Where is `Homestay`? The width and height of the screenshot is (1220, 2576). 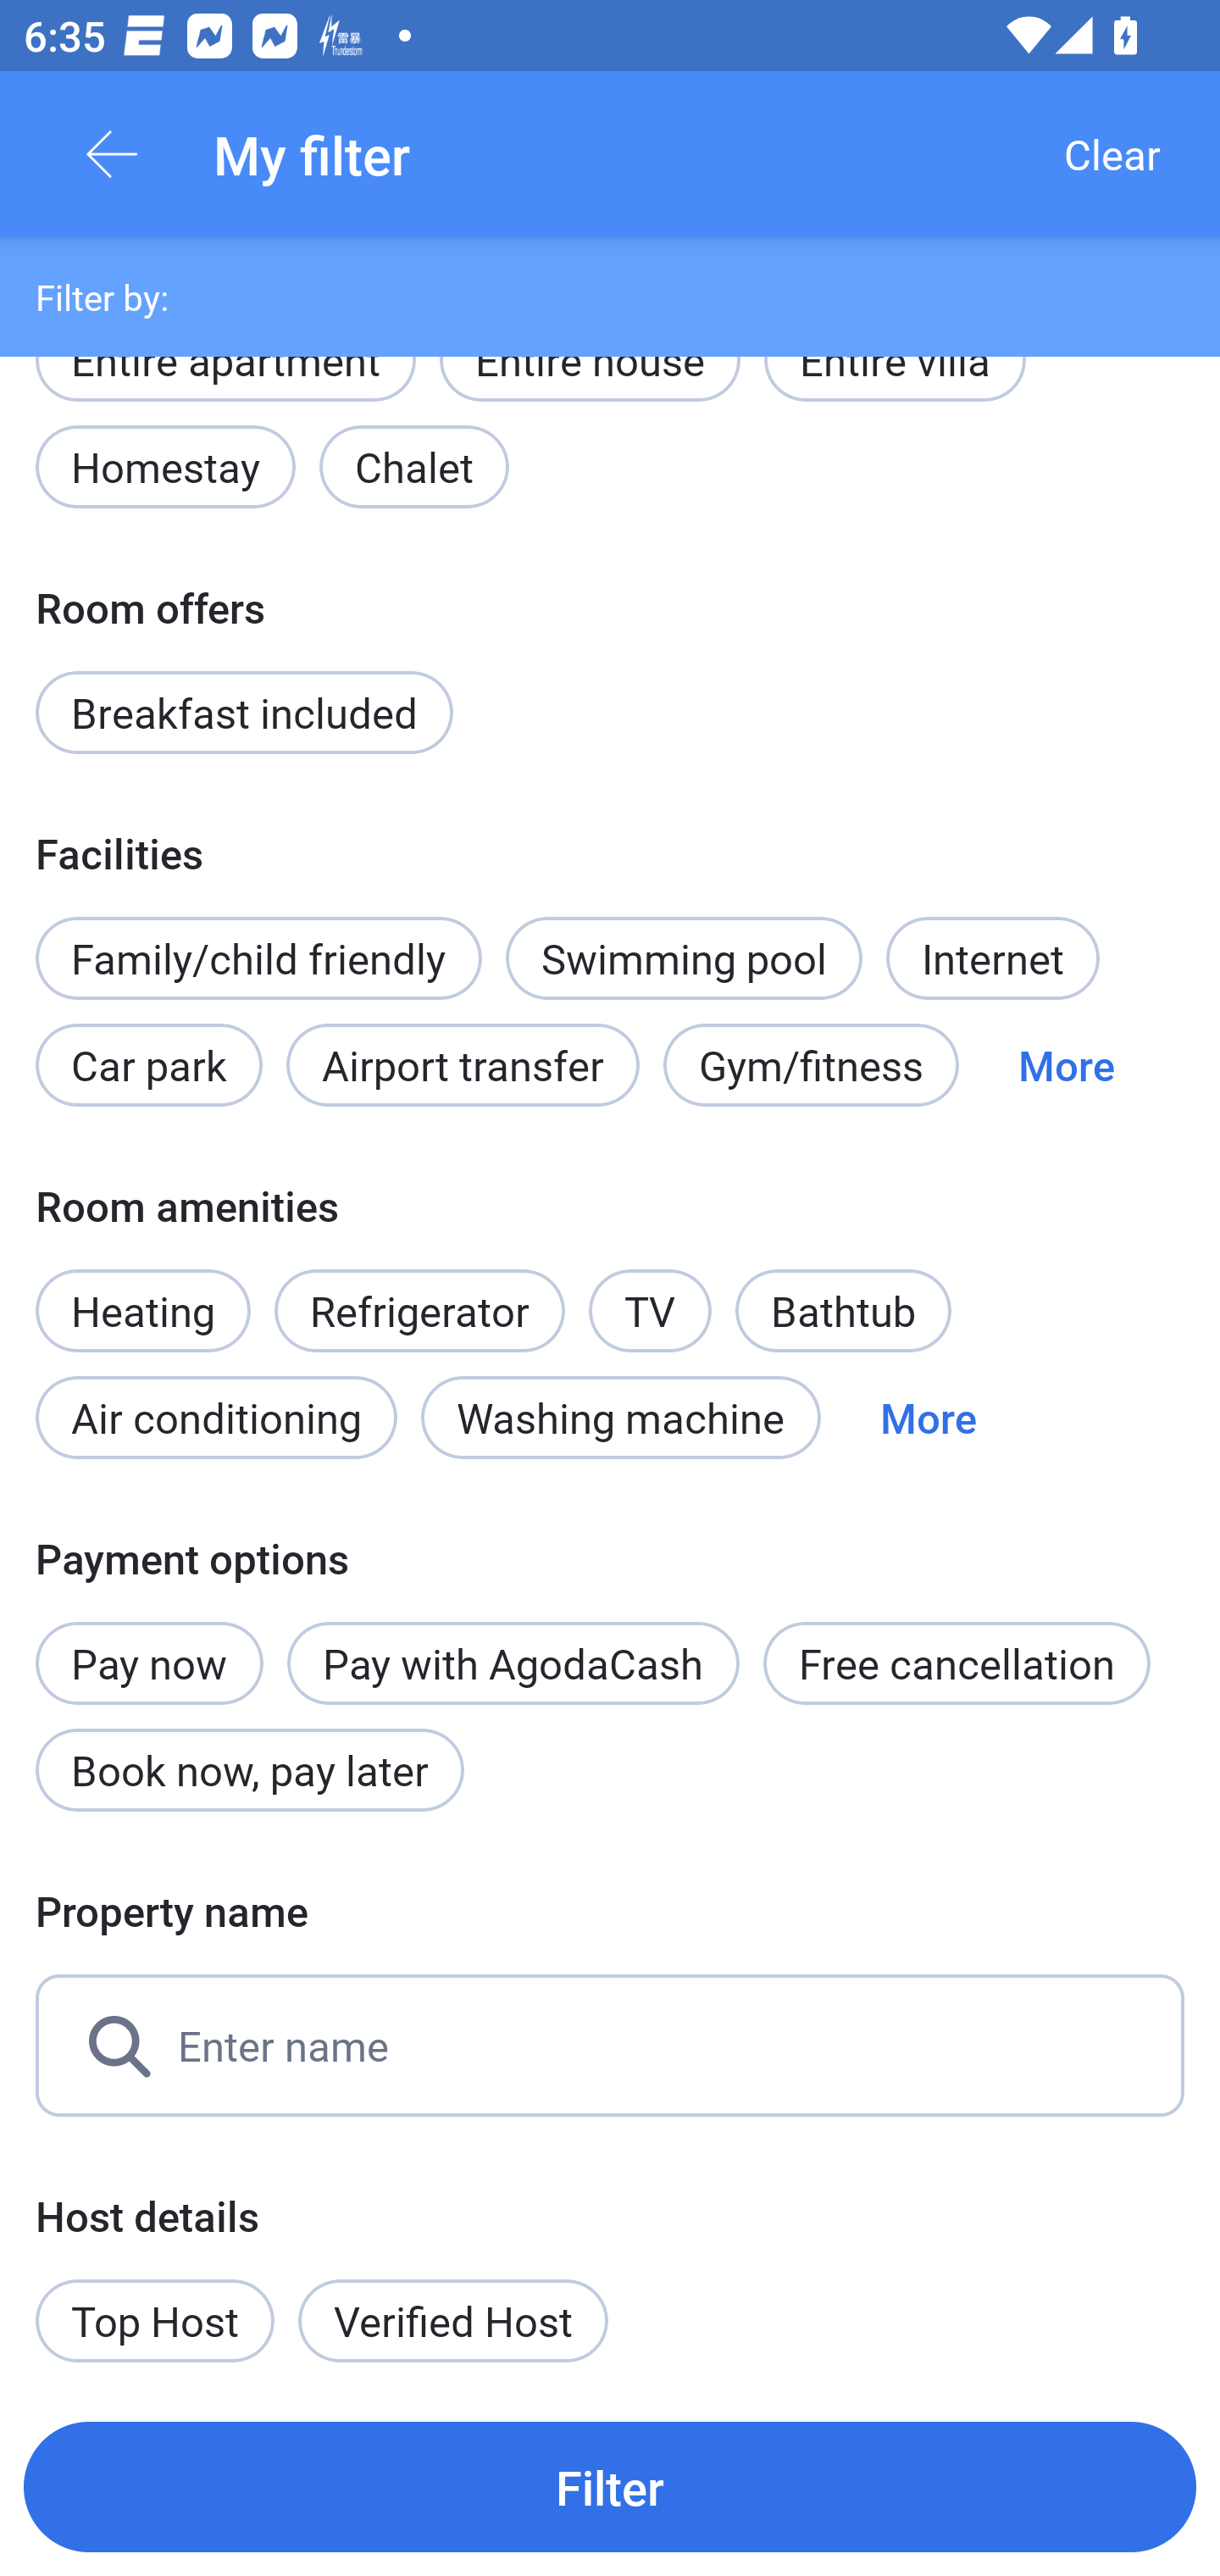
Homestay is located at coordinates (164, 468).